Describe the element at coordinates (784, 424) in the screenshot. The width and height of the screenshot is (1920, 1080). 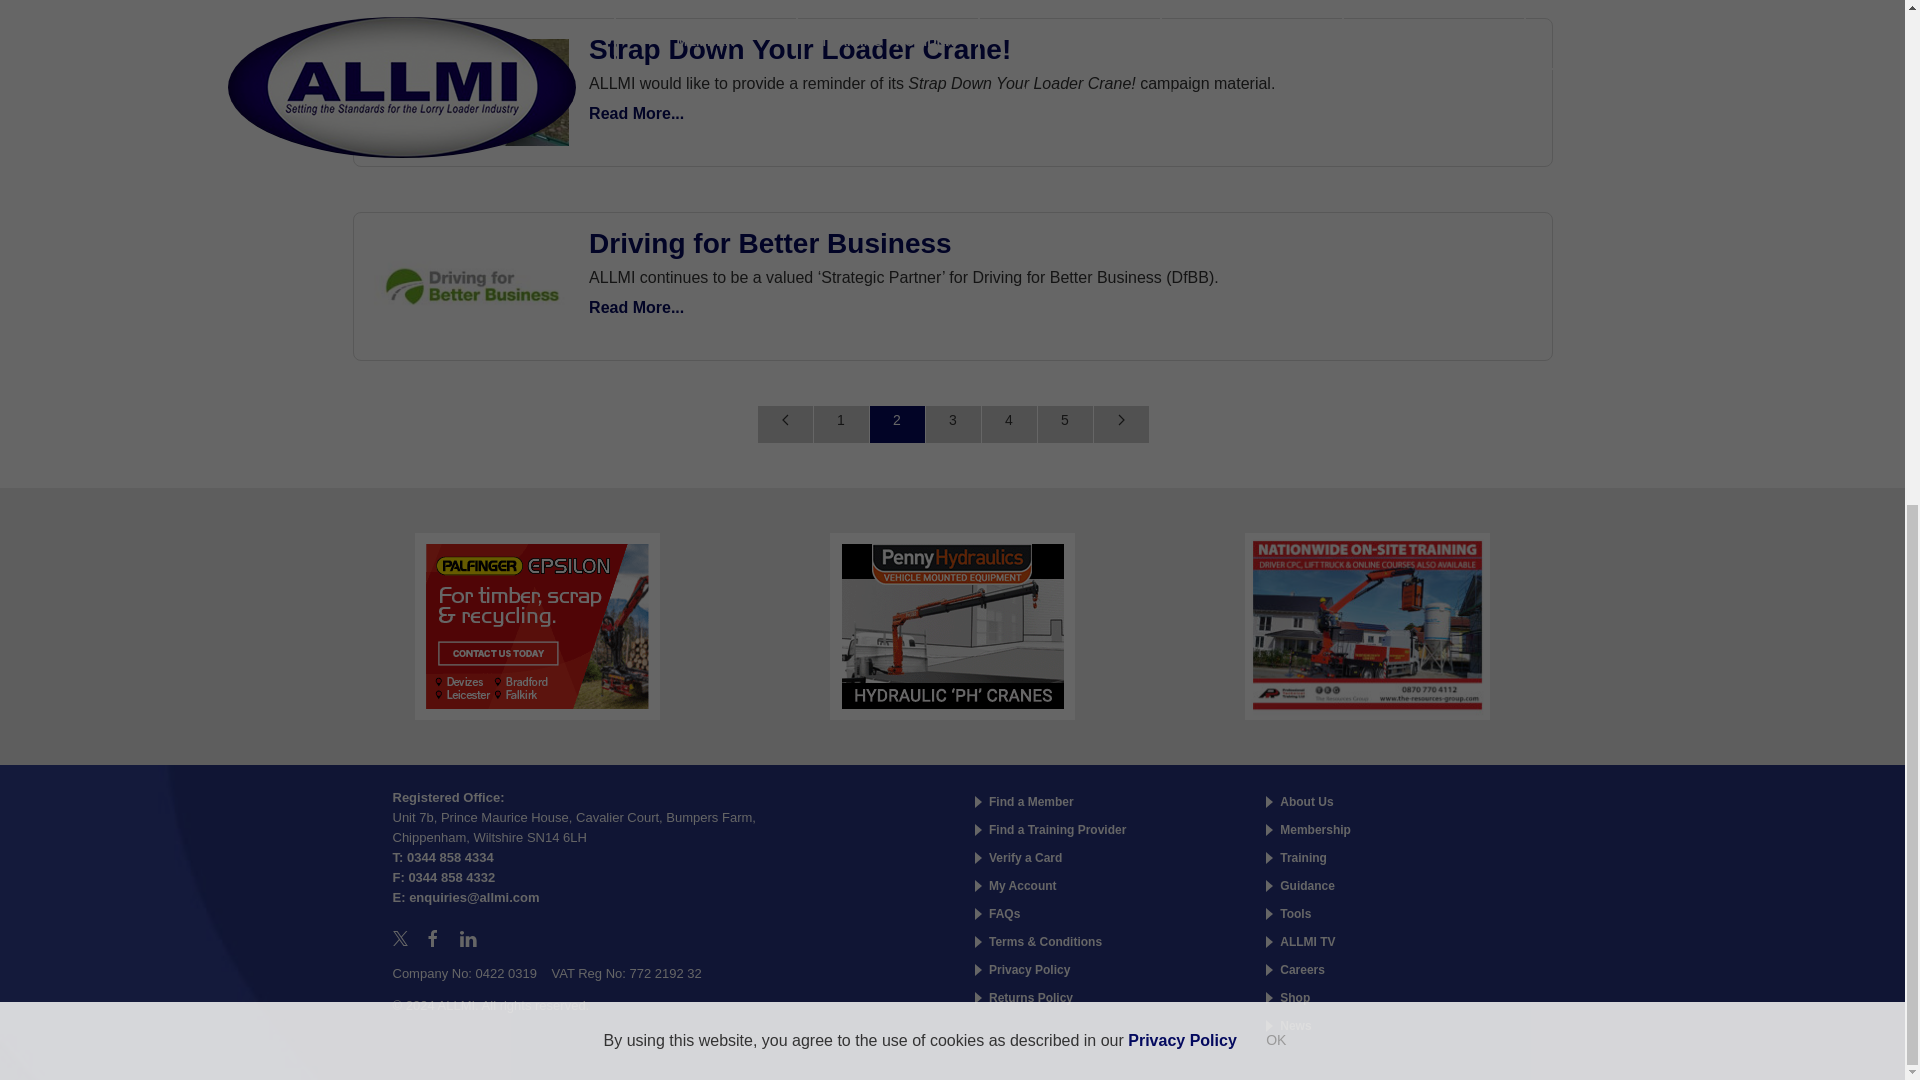
I see `Prev` at that location.